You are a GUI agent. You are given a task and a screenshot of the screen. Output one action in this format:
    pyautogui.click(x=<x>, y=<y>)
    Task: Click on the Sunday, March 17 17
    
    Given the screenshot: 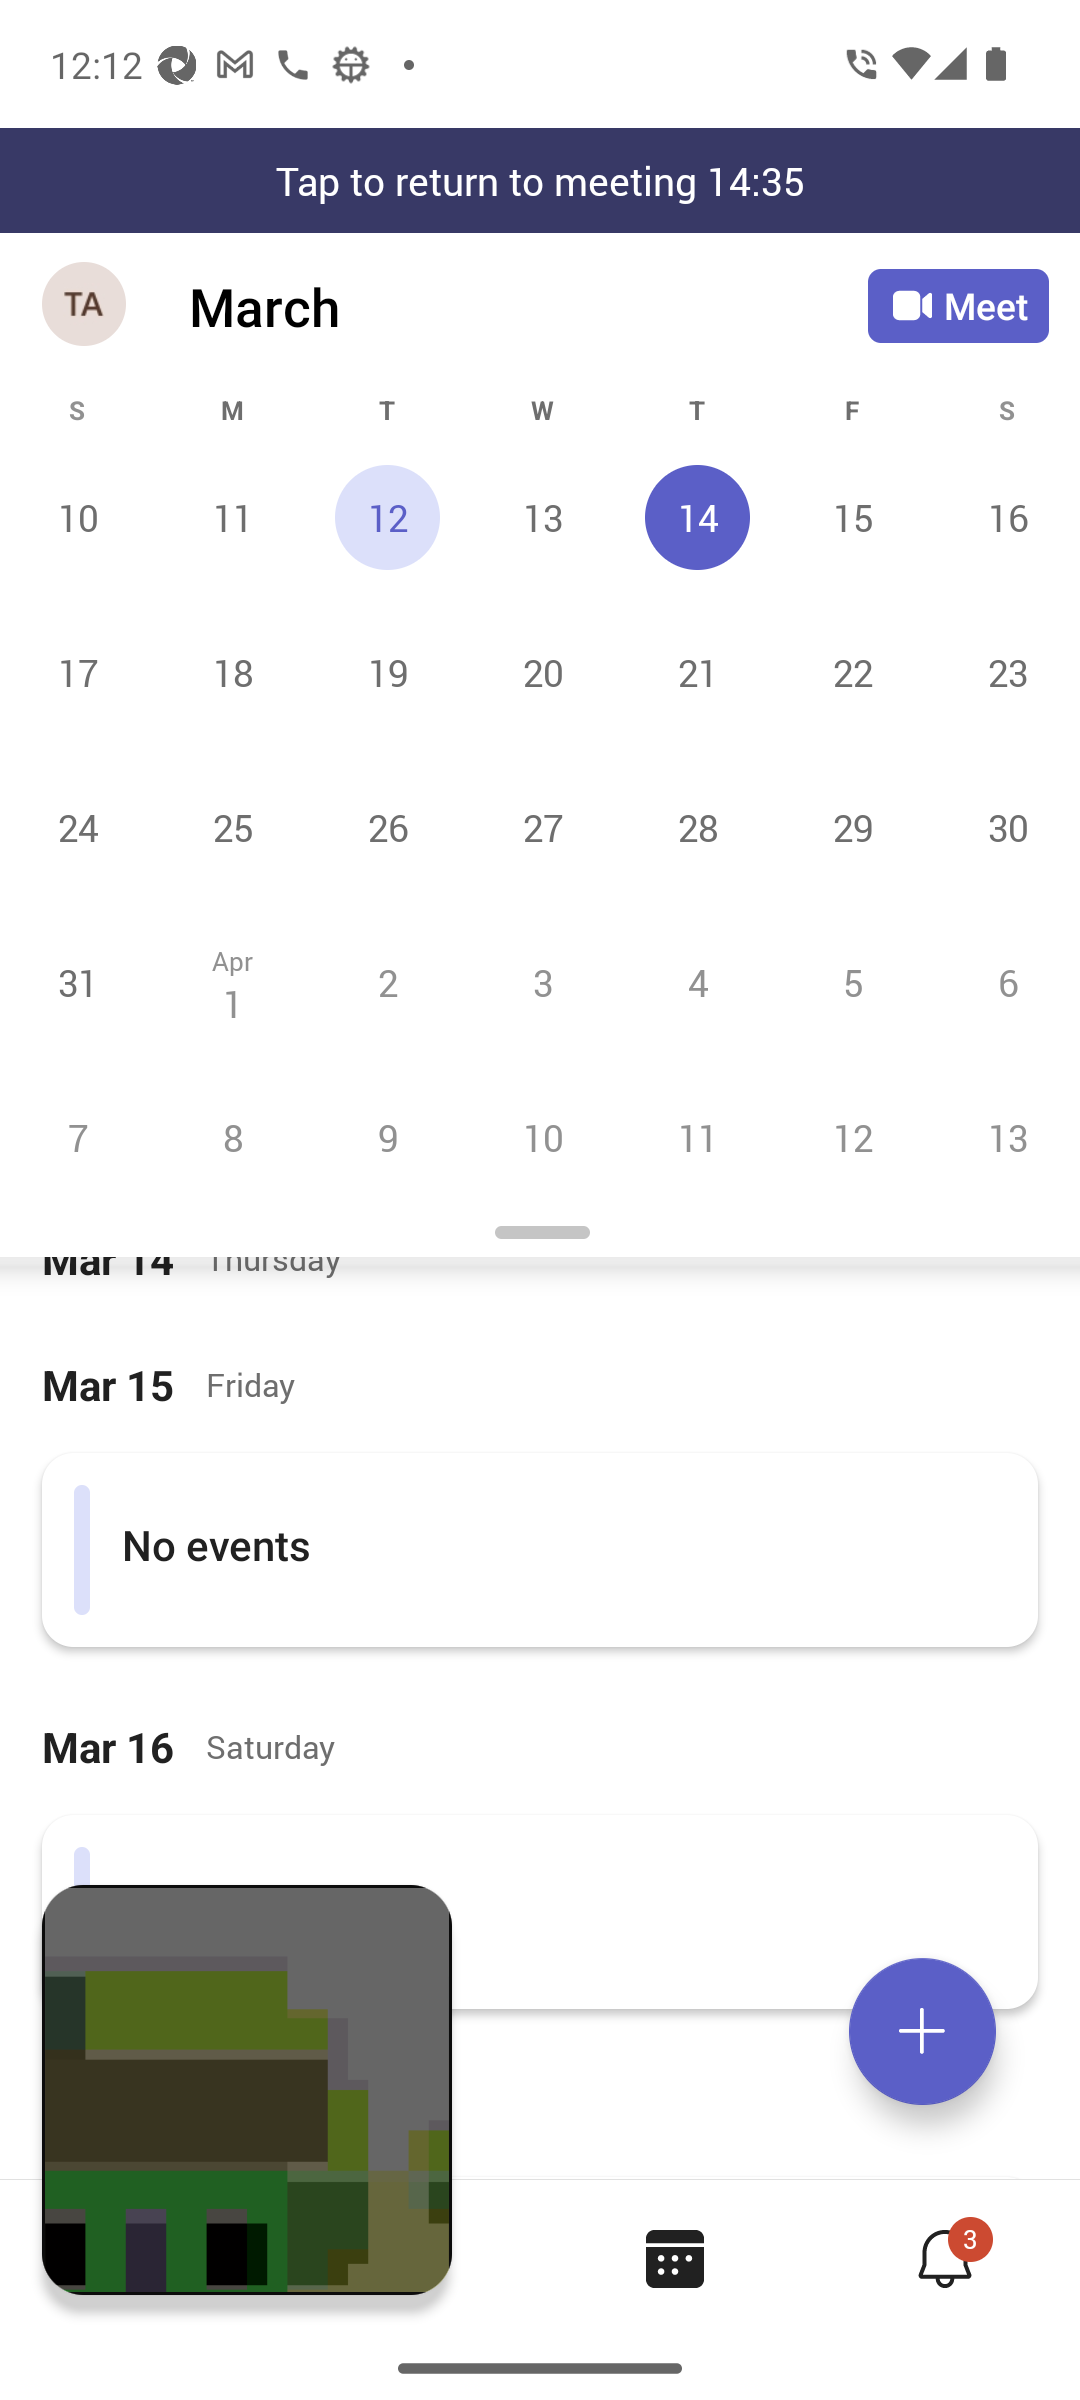 What is the action you would take?
    pyautogui.click(x=78, y=672)
    